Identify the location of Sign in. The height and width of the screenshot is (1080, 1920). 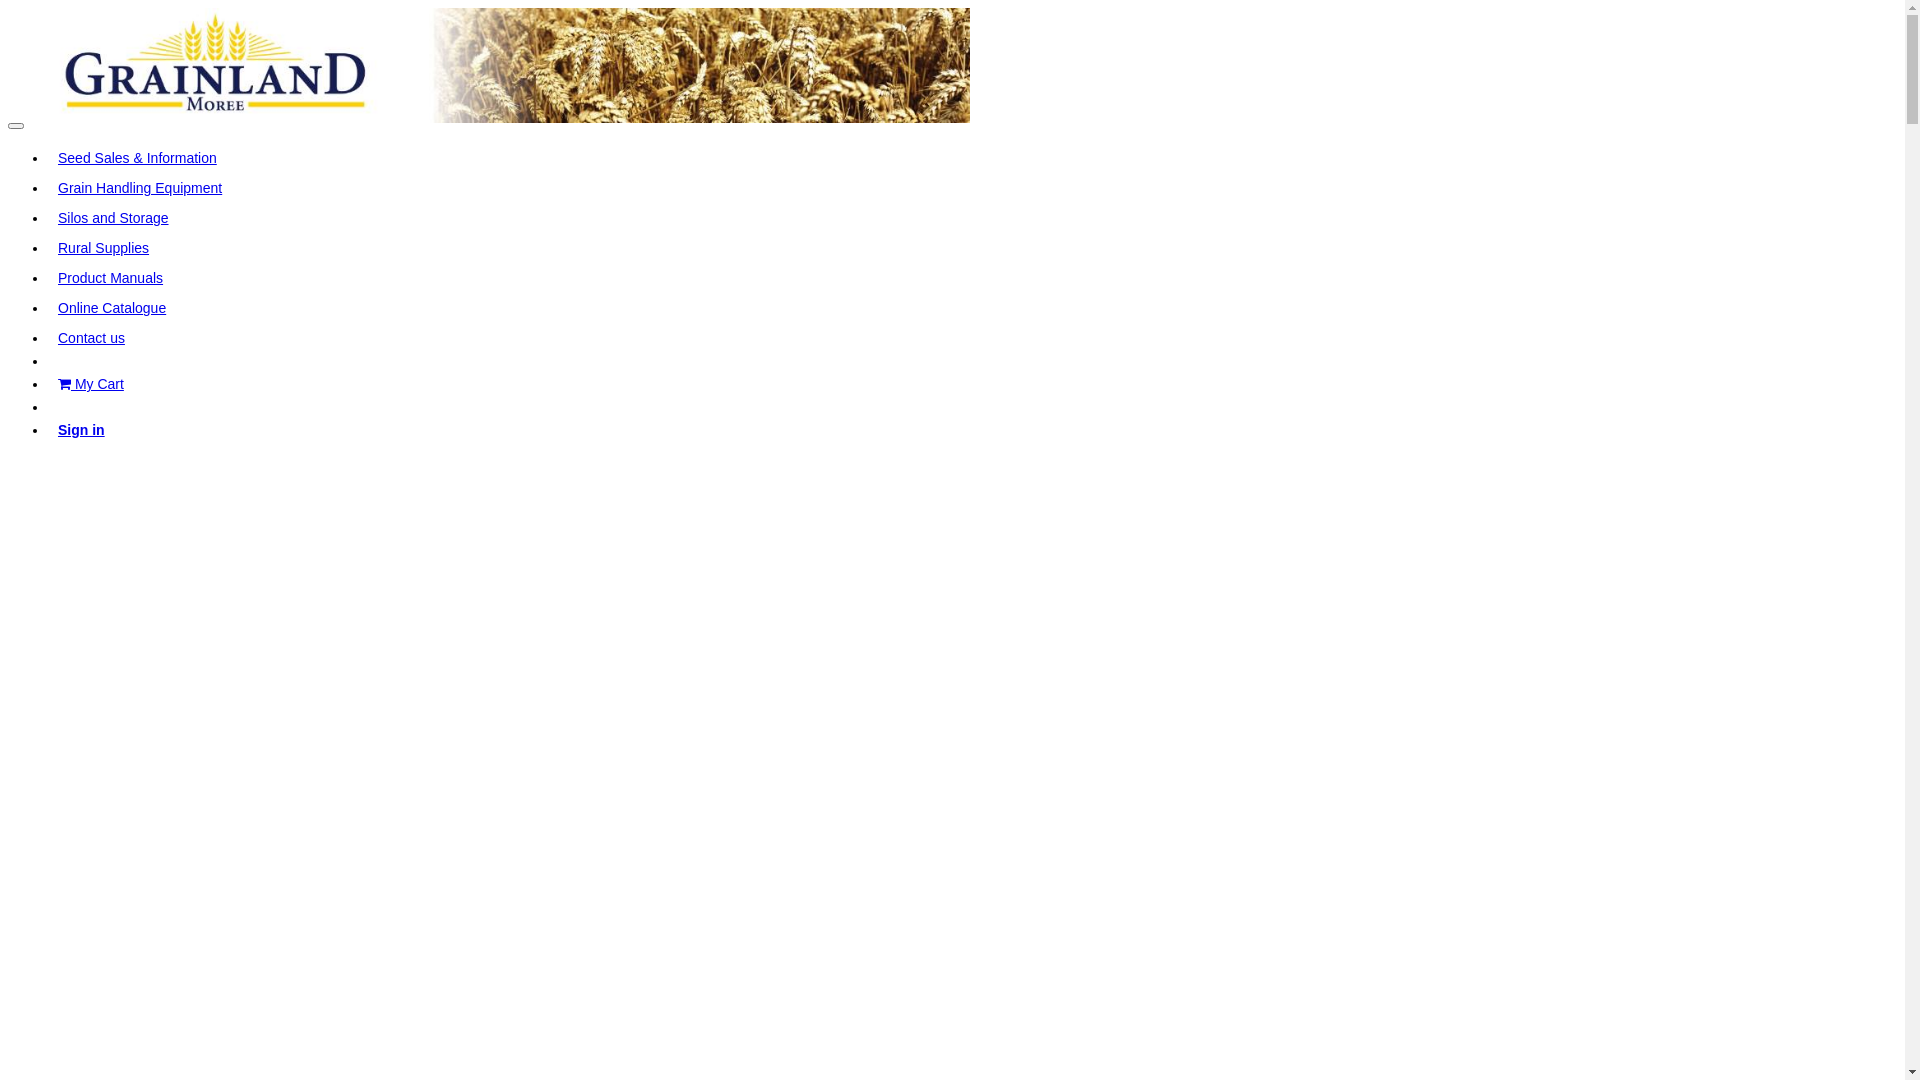
(82, 430).